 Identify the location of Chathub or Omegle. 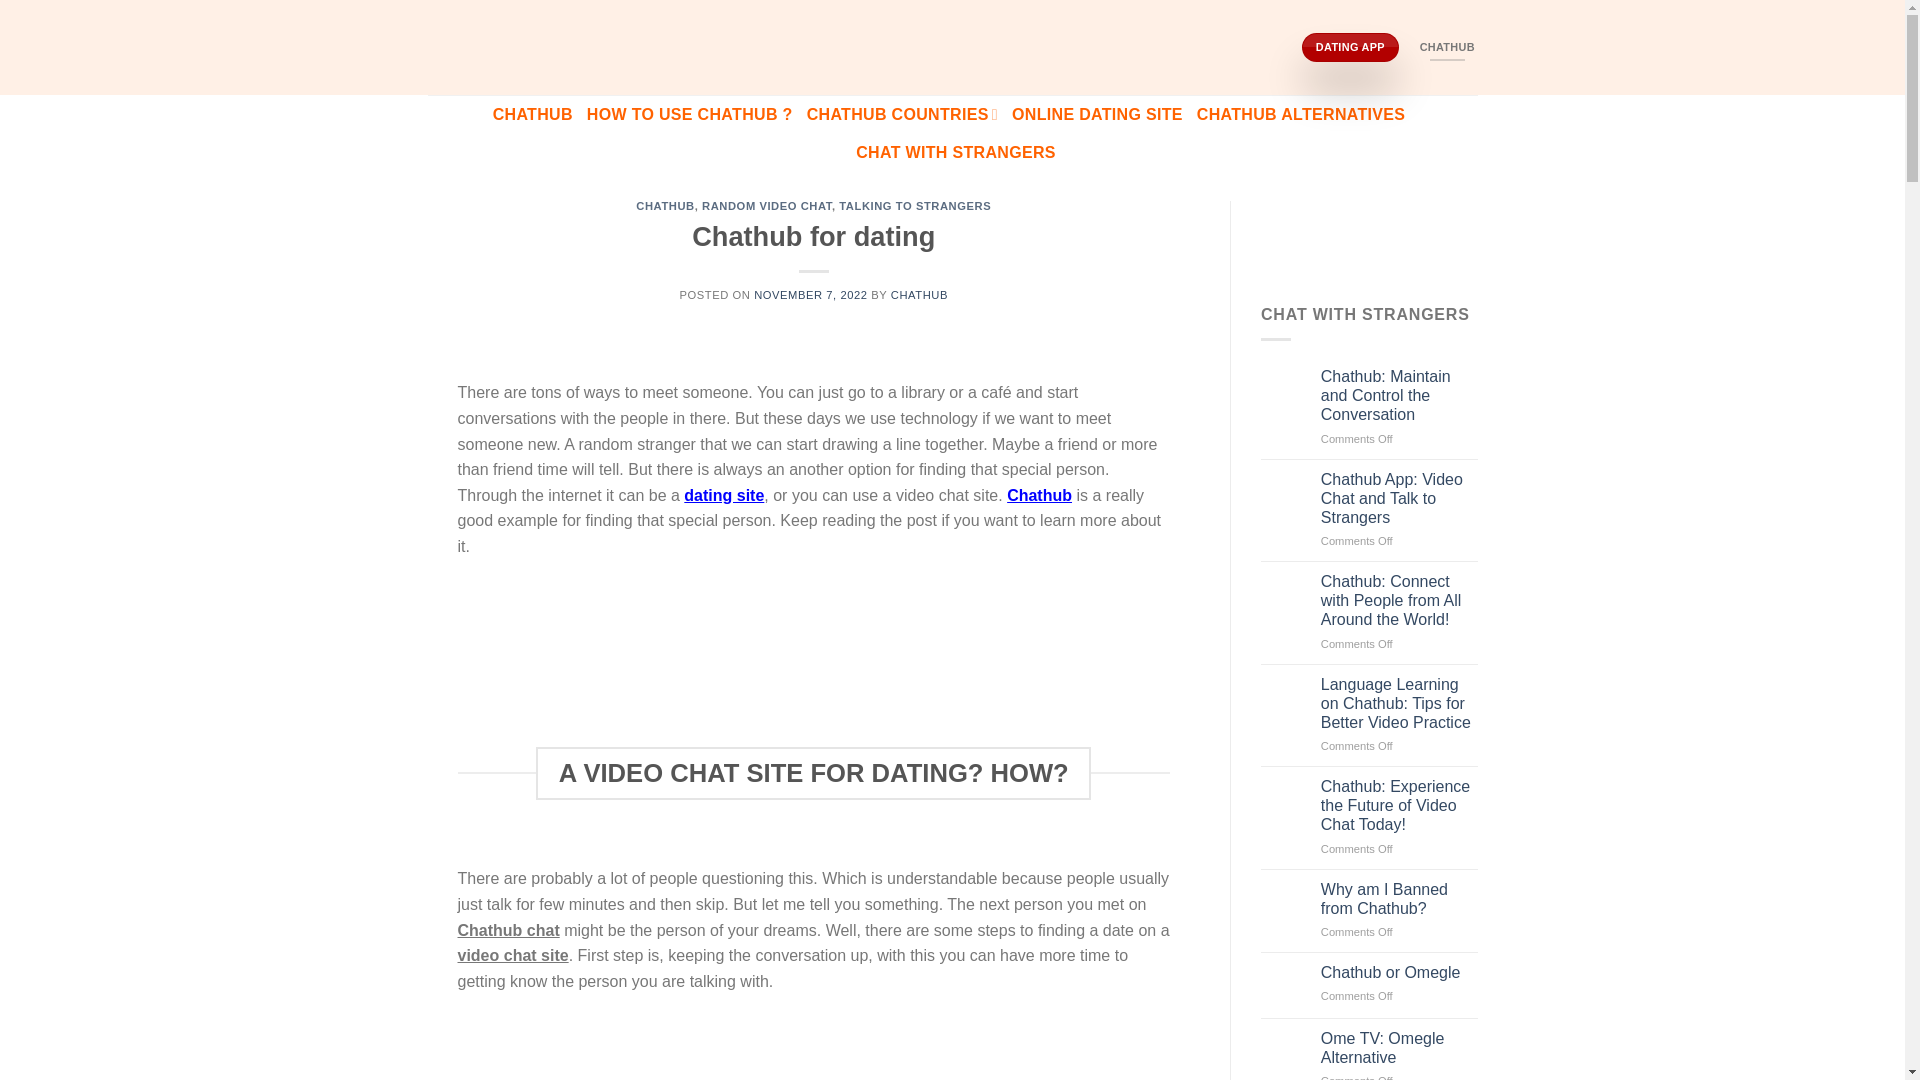
(1399, 972).